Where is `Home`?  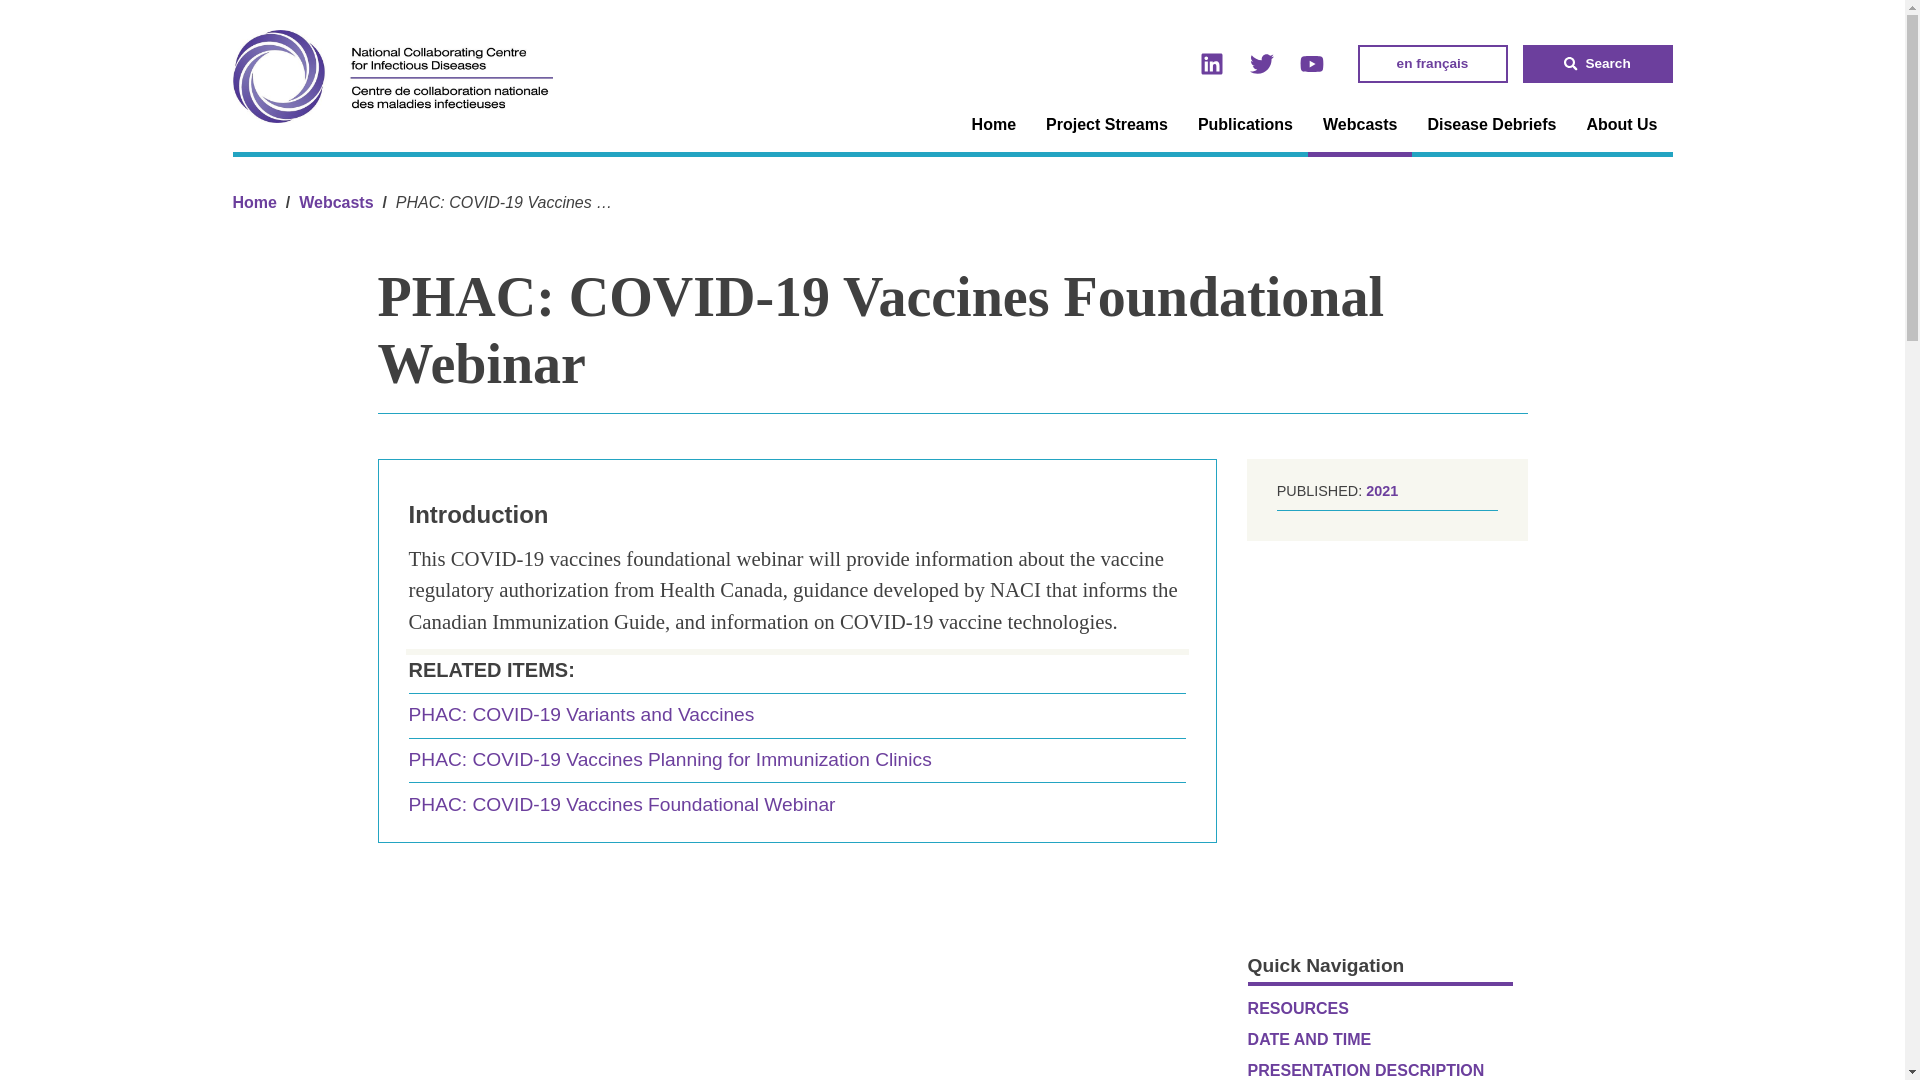
Home is located at coordinates (994, 125).